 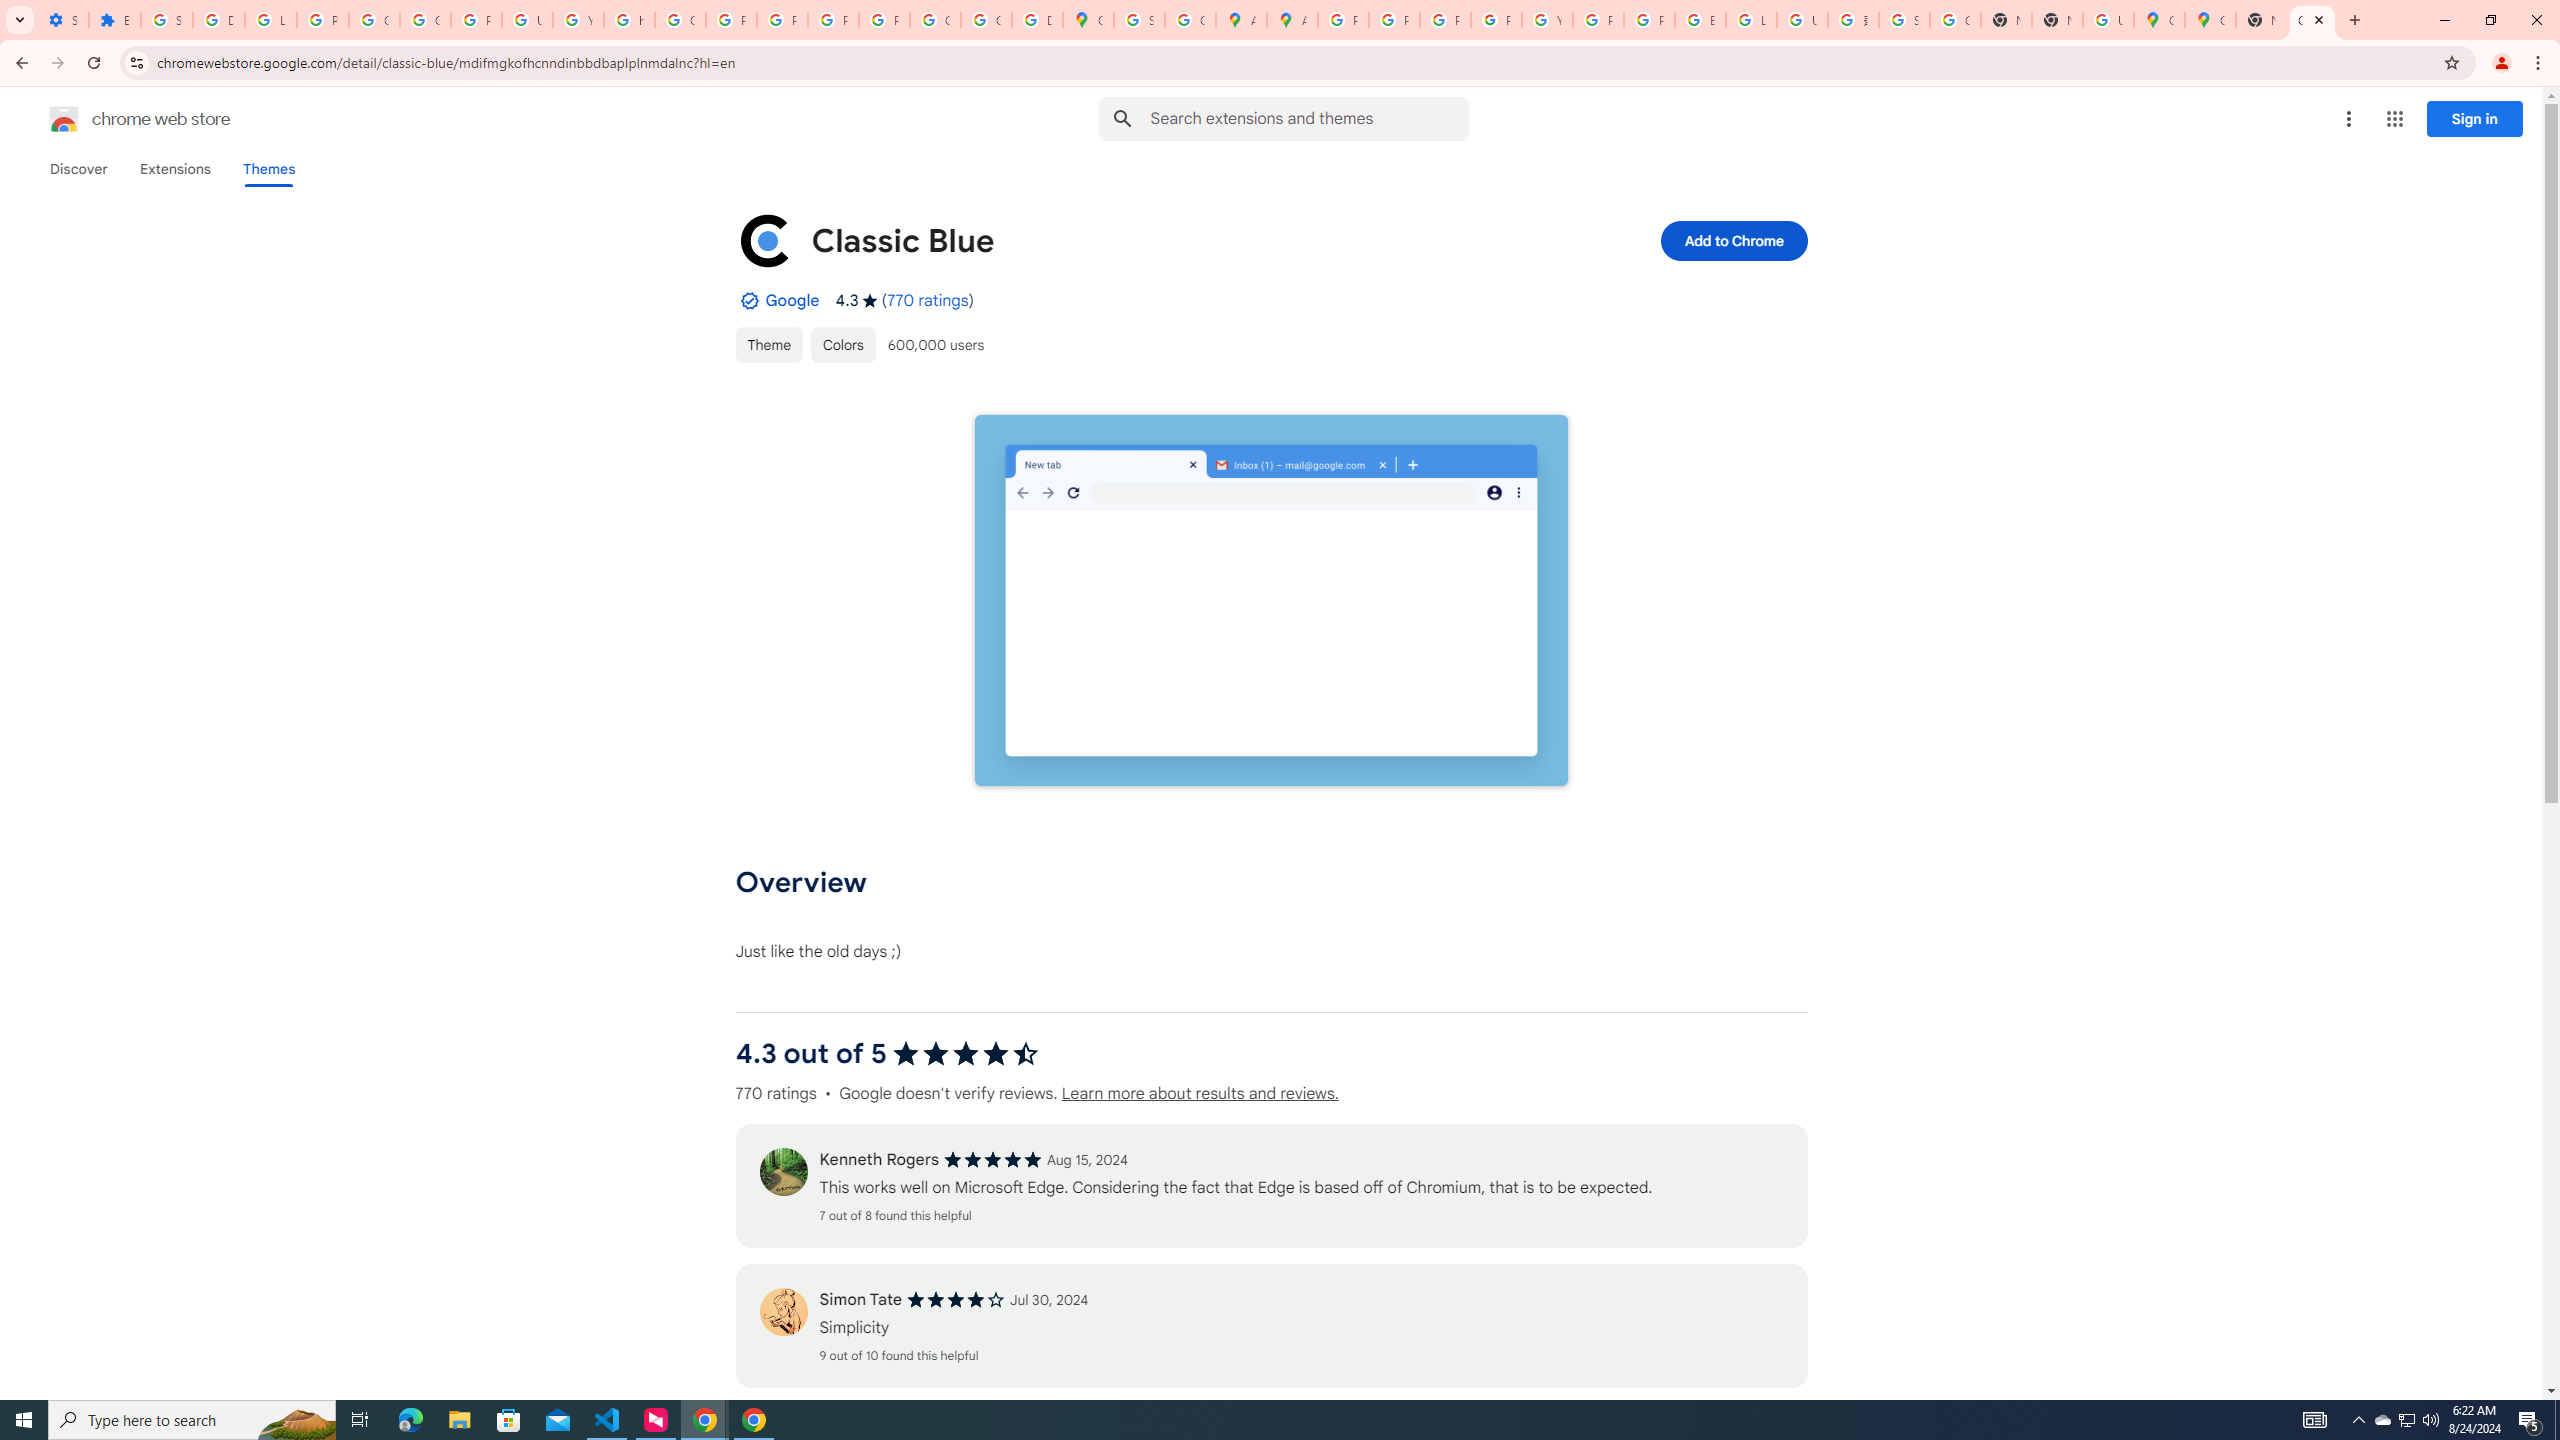 I want to click on Privacy Help Center - Policies Help, so click(x=1394, y=20).